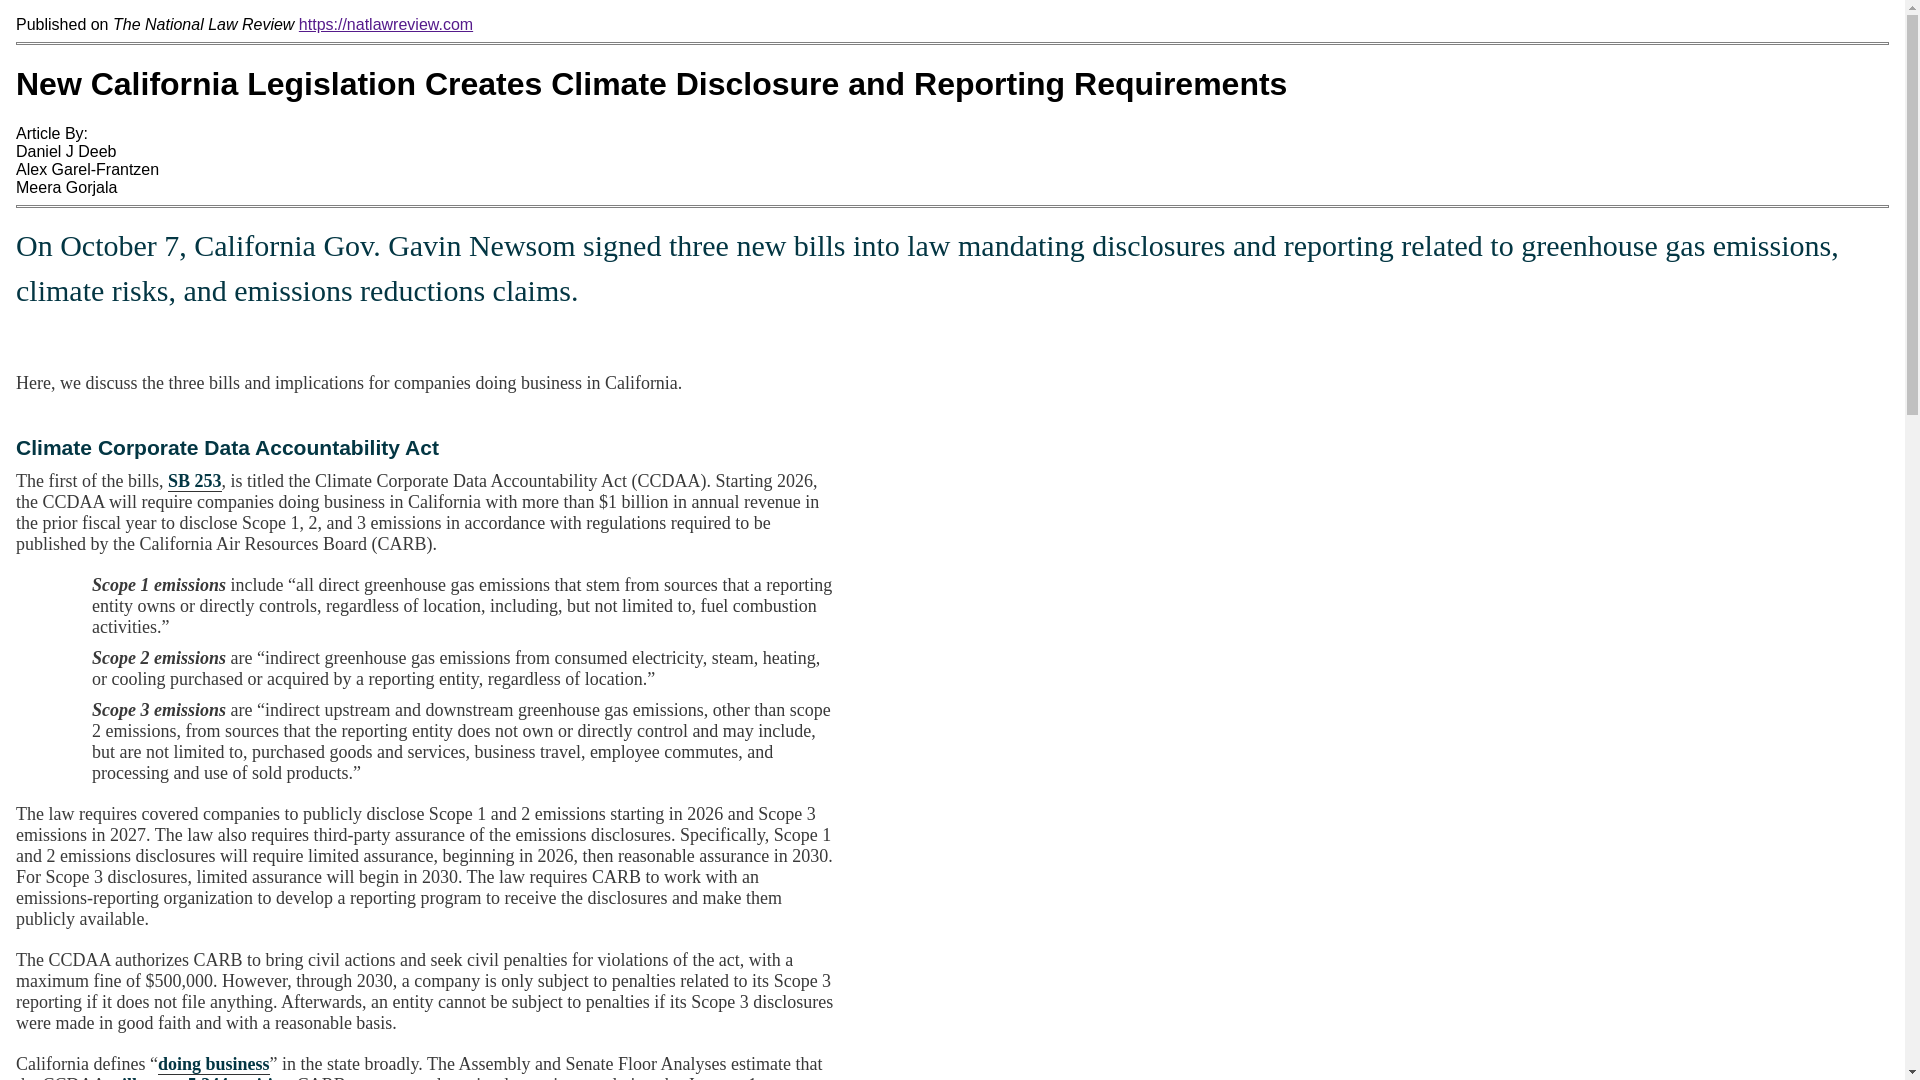 The image size is (1920, 1080). Describe the element at coordinates (198, 1077) in the screenshot. I see `will cover 5,344 entities` at that location.